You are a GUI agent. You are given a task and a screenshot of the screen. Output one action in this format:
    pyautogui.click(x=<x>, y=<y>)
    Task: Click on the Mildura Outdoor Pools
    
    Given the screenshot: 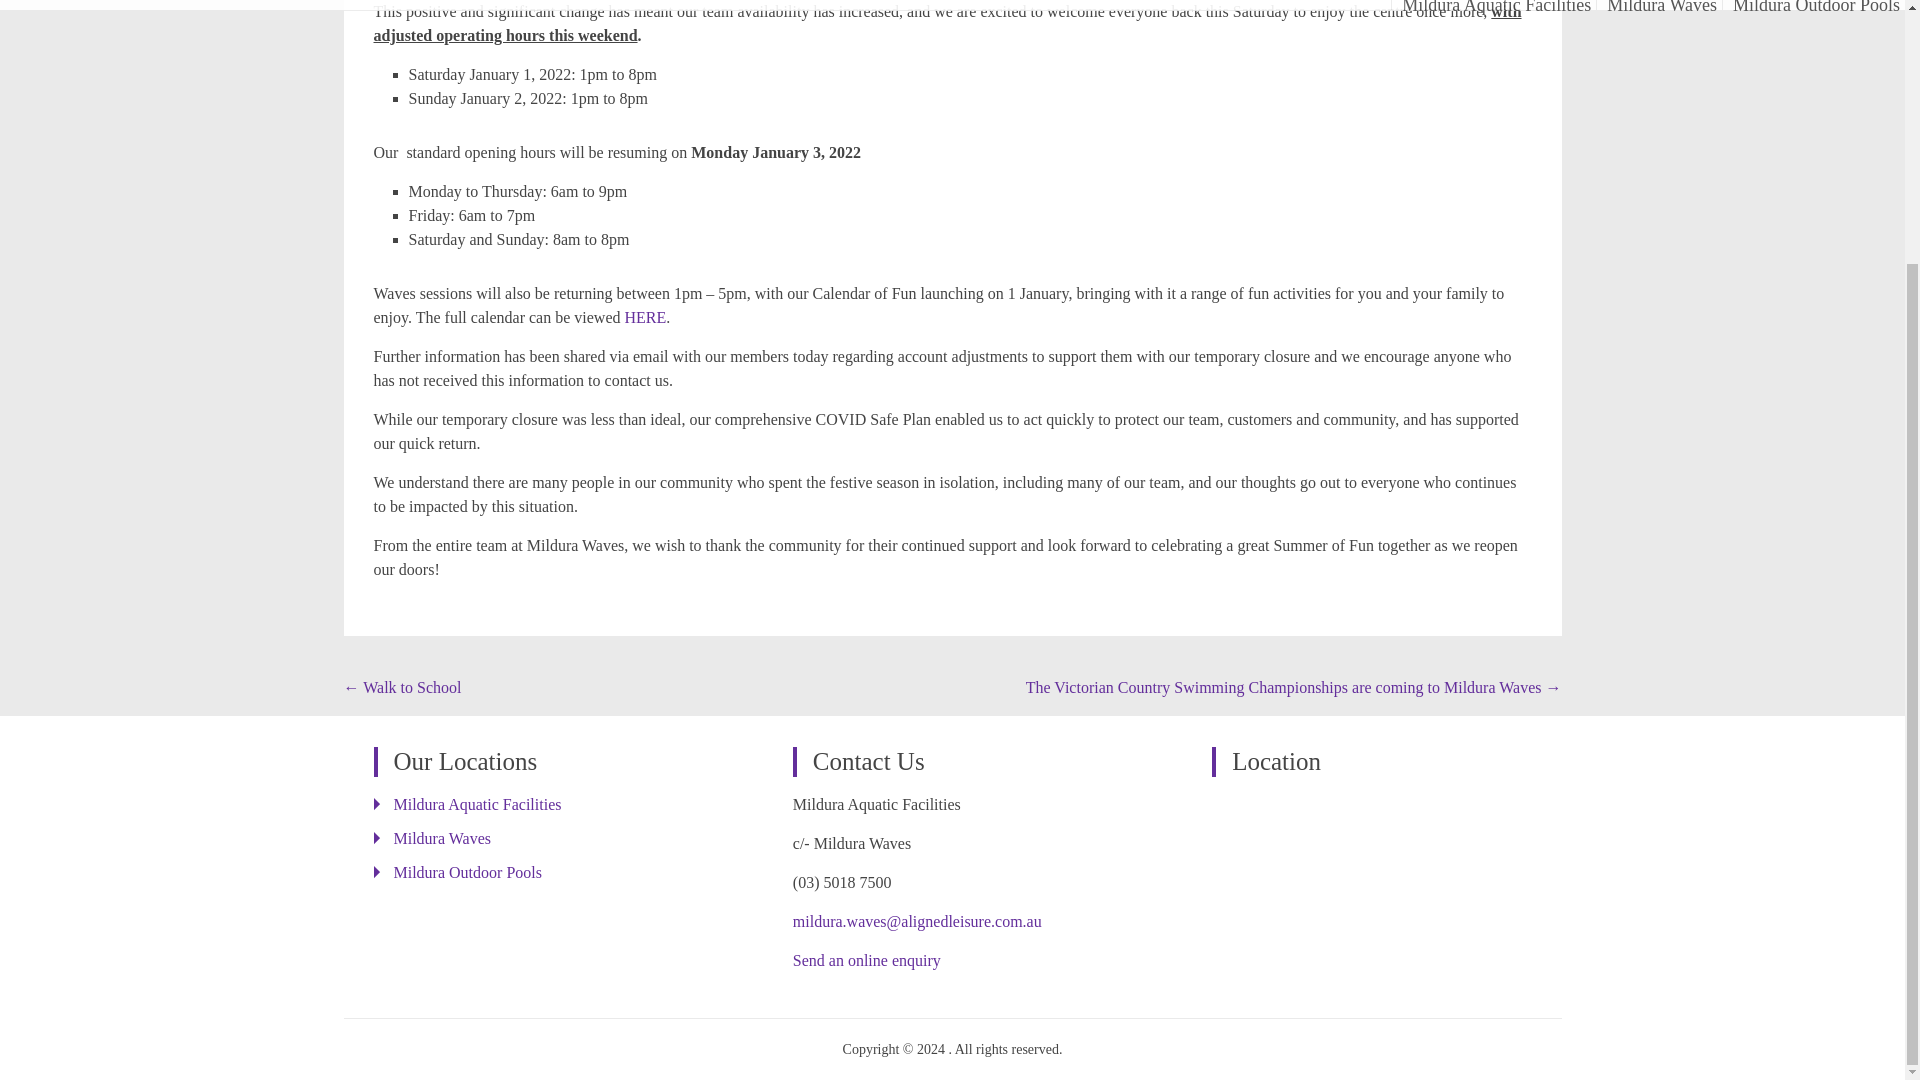 What is the action you would take?
    pyautogui.click(x=467, y=872)
    